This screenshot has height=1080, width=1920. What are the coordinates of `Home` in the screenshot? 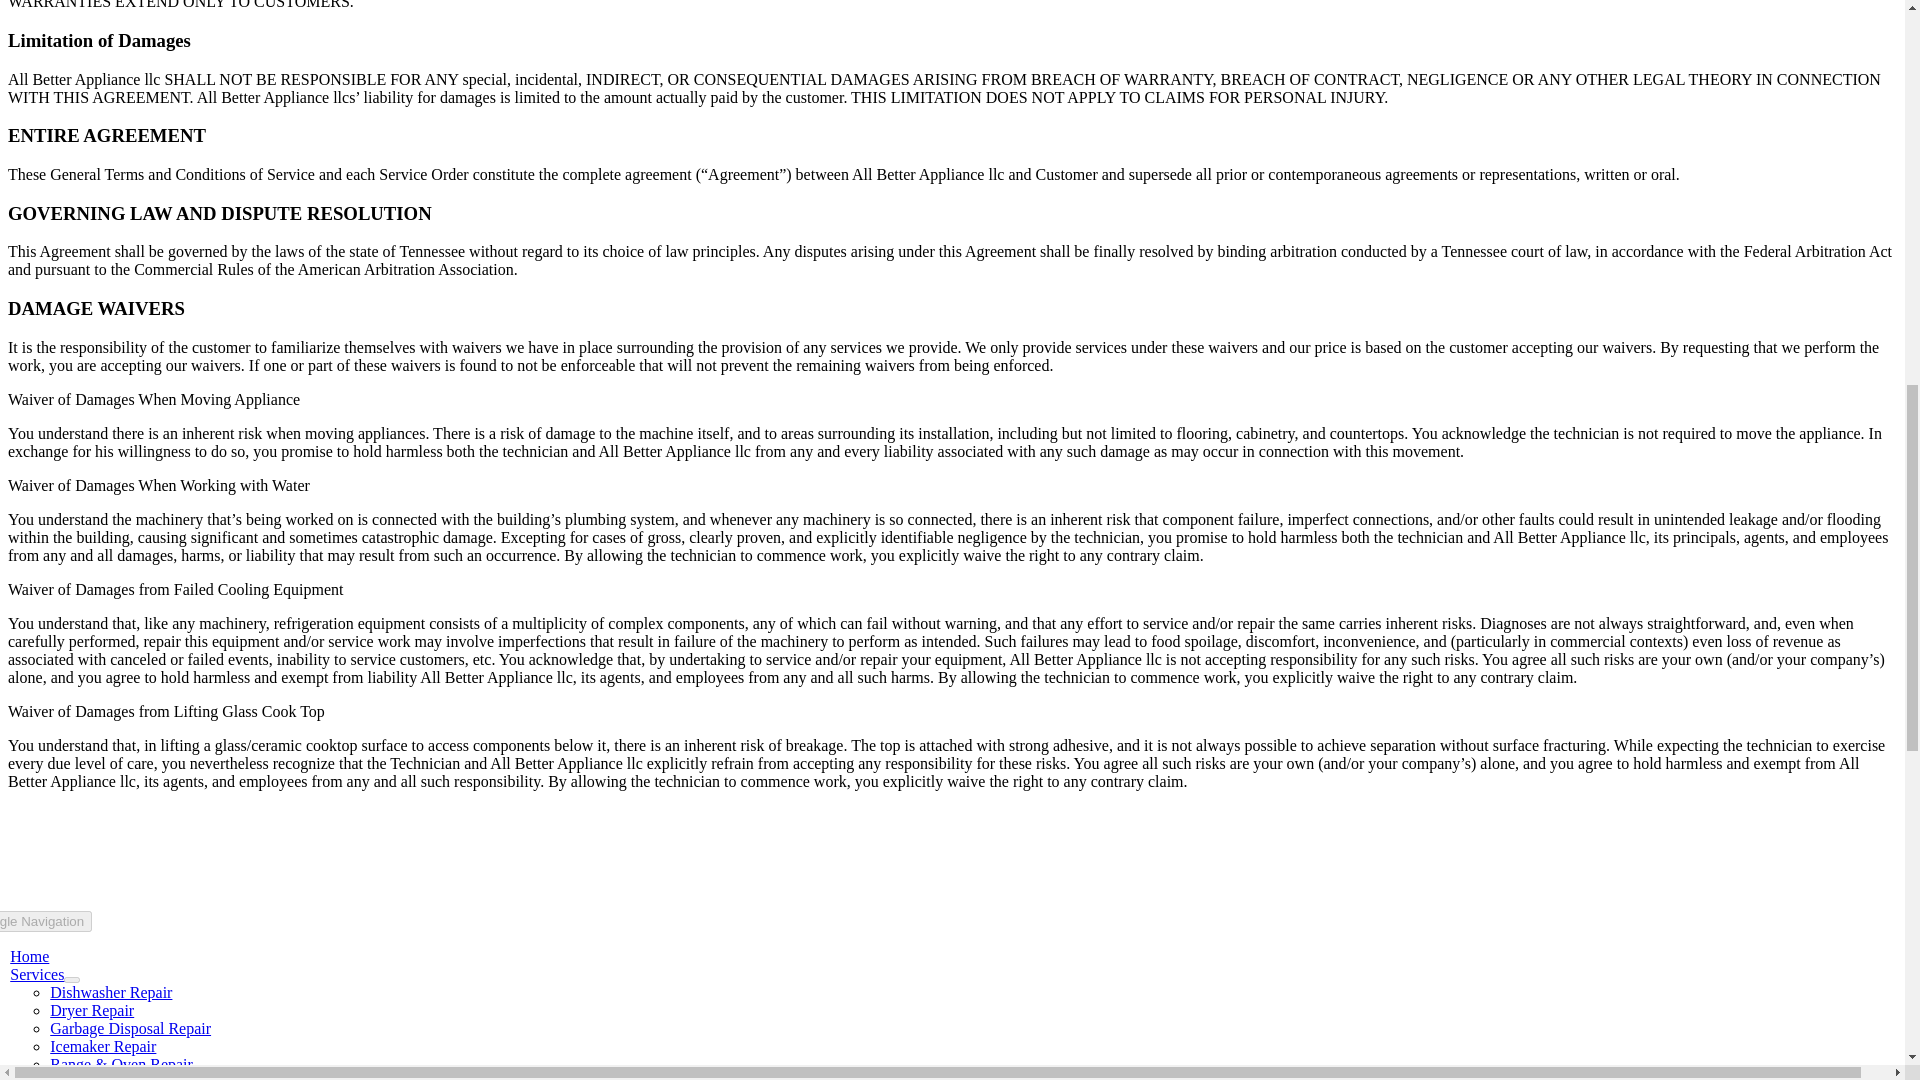 It's located at (29, 956).